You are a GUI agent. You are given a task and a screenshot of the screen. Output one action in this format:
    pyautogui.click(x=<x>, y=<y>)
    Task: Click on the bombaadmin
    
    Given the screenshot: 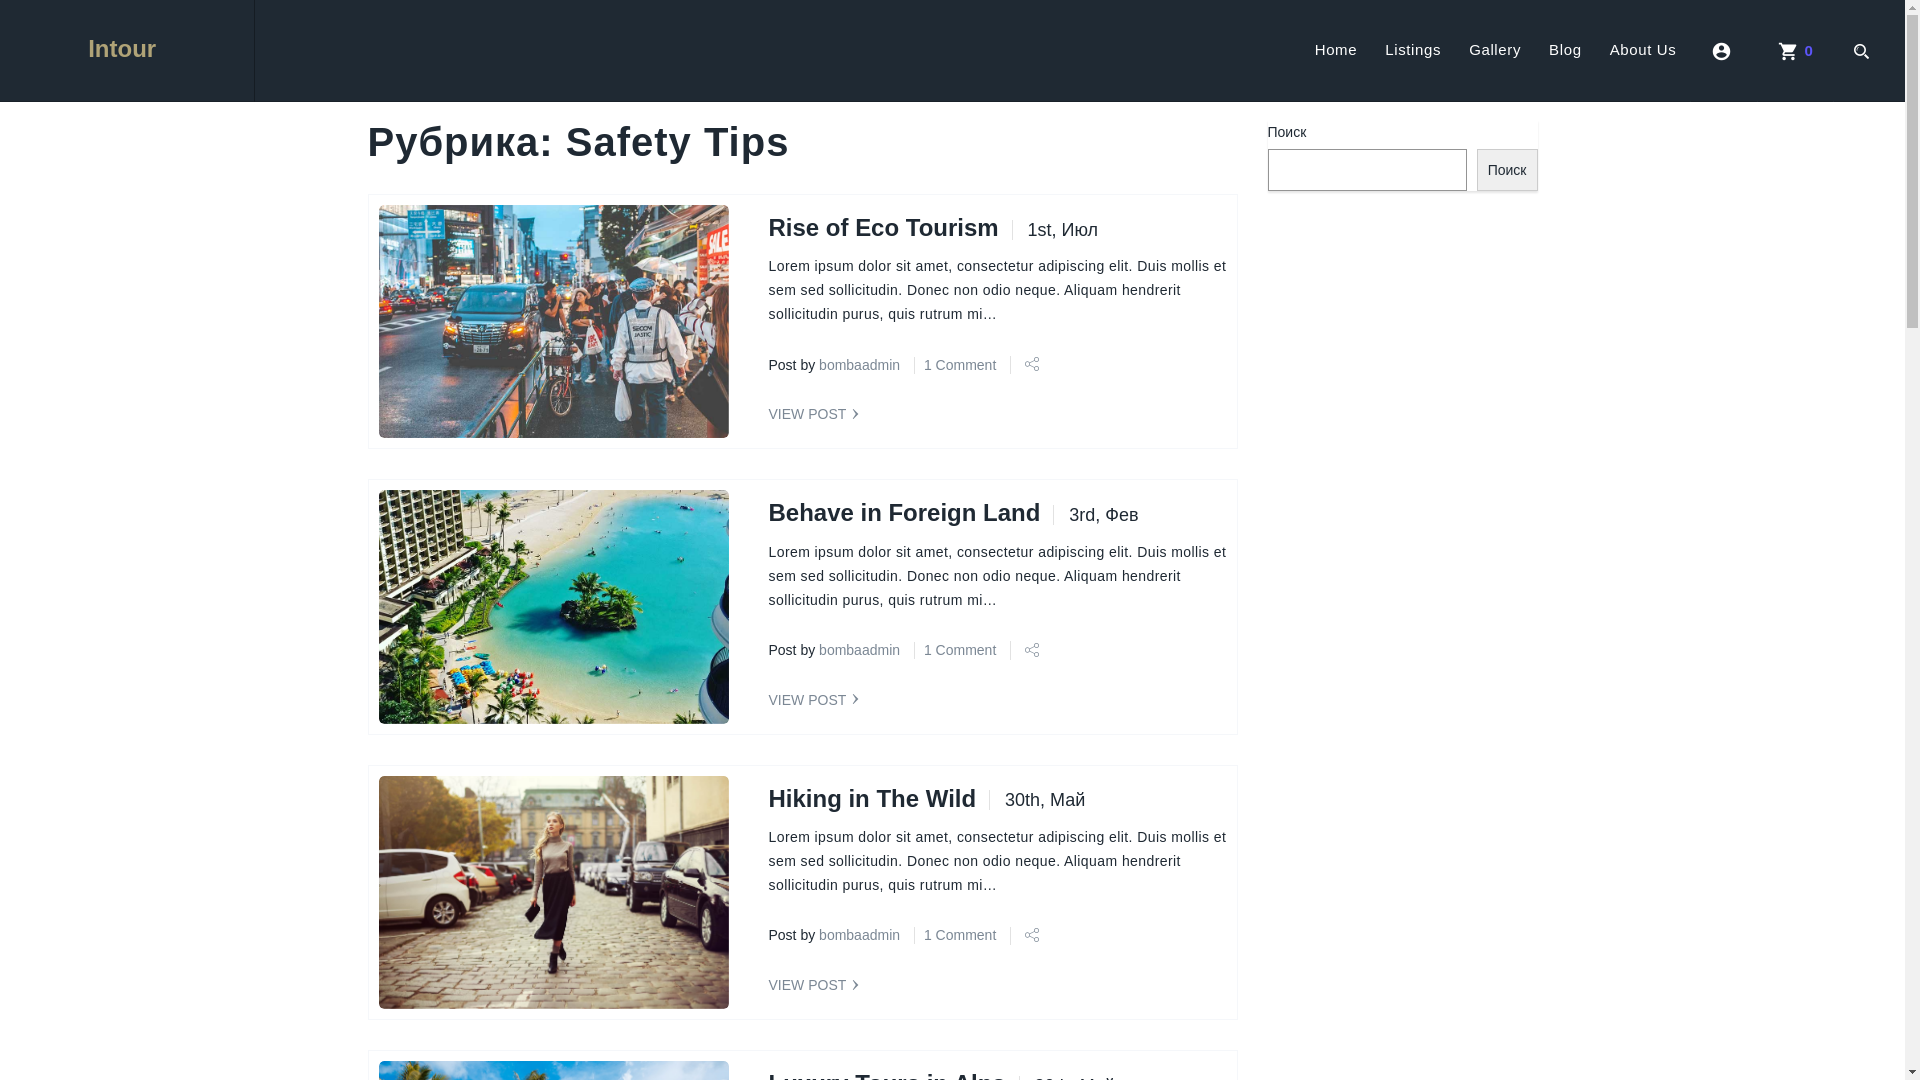 What is the action you would take?
    pyautogui.click(x=860, y=365)
    